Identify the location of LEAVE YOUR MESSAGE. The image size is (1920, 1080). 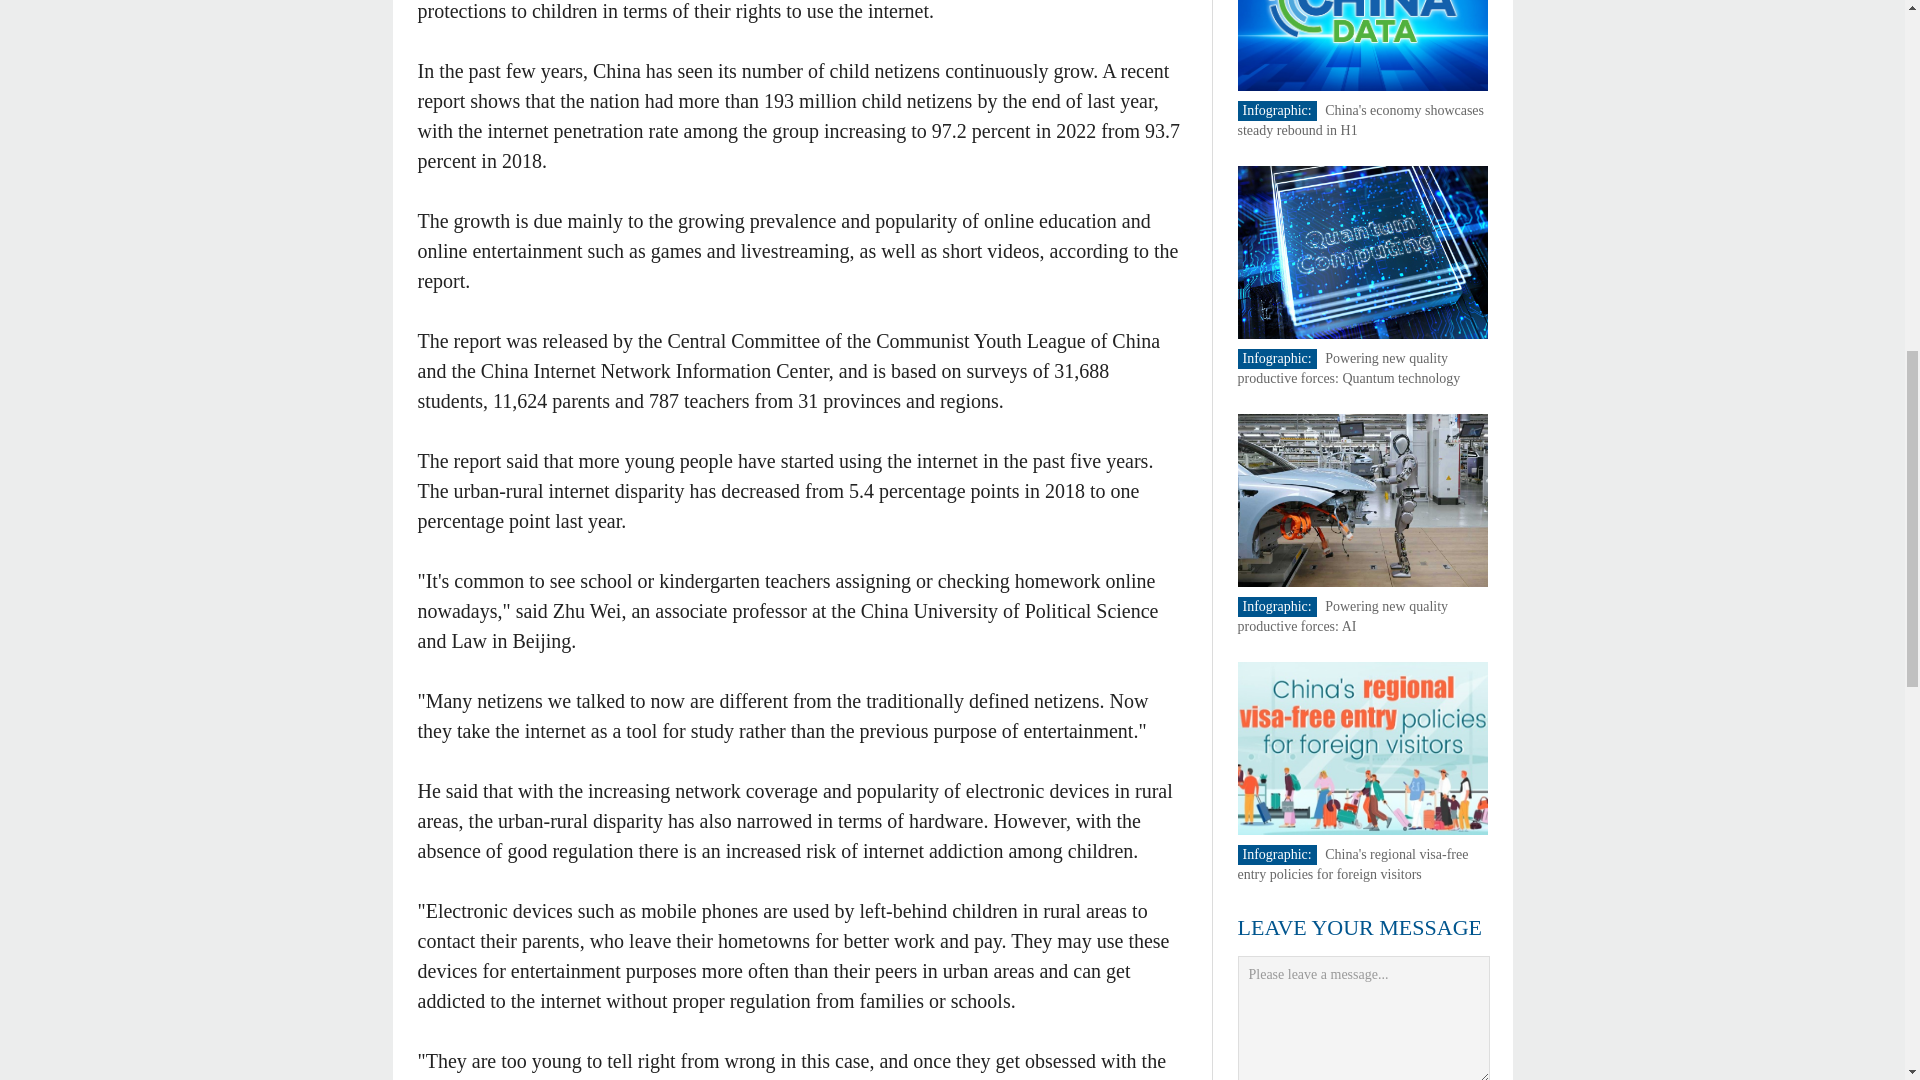
(1360, 926).